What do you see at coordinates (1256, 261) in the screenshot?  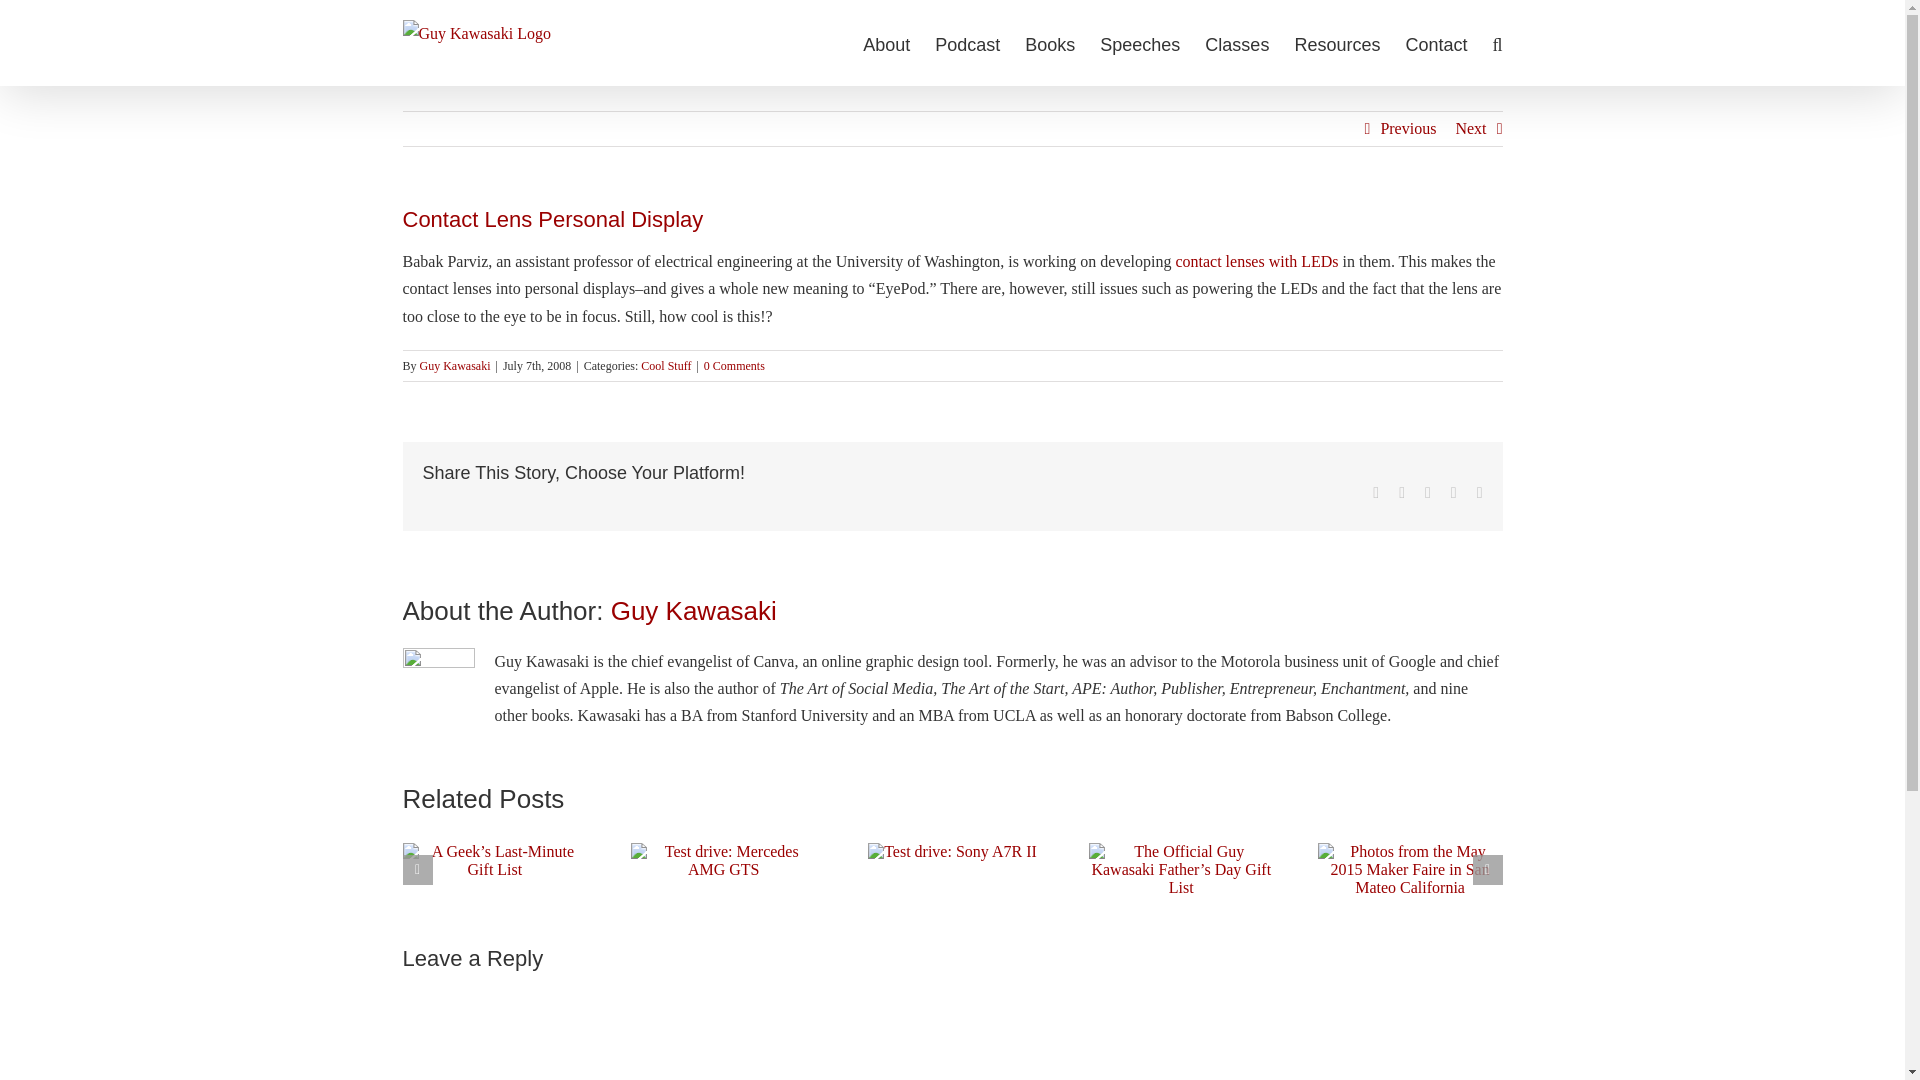 I see `contact lenses with LEDs` at bounding box center [1256, 261].